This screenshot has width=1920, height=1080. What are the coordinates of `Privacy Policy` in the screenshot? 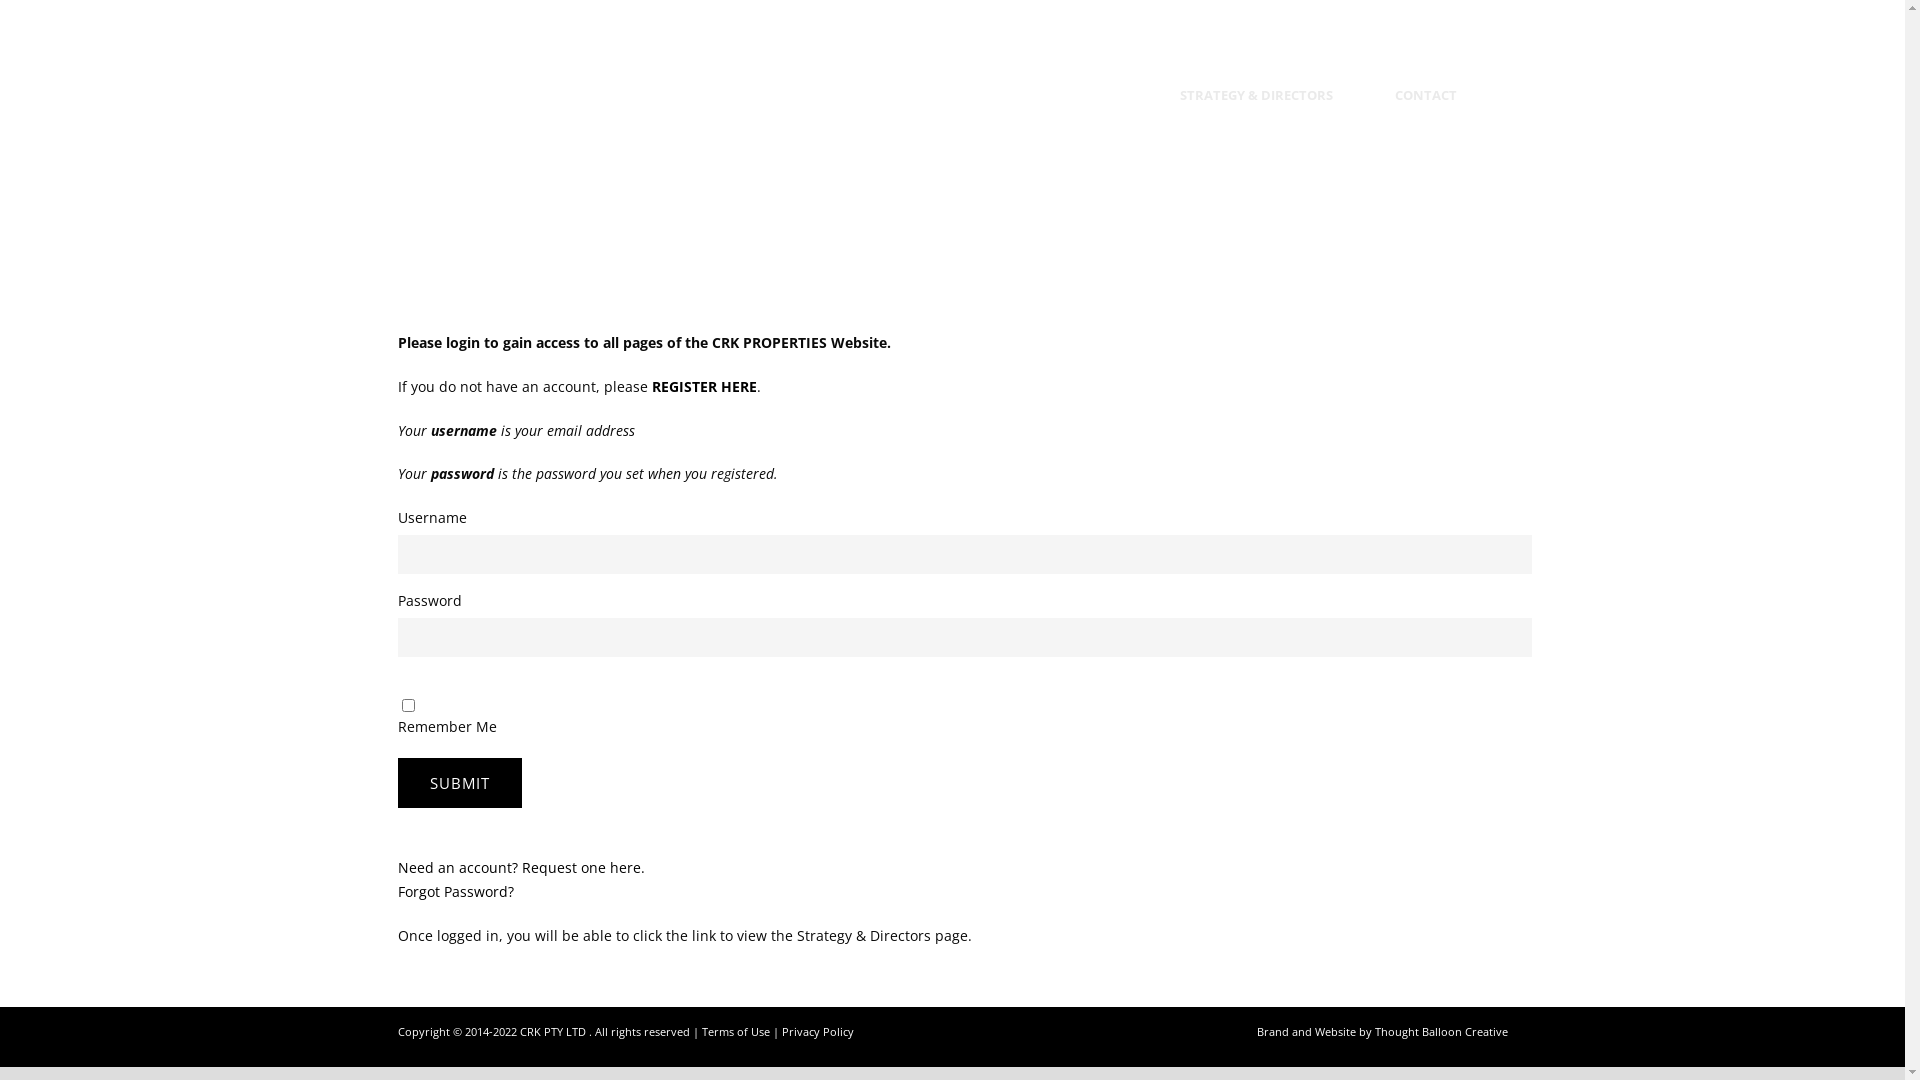 It's located at (818, 1032).